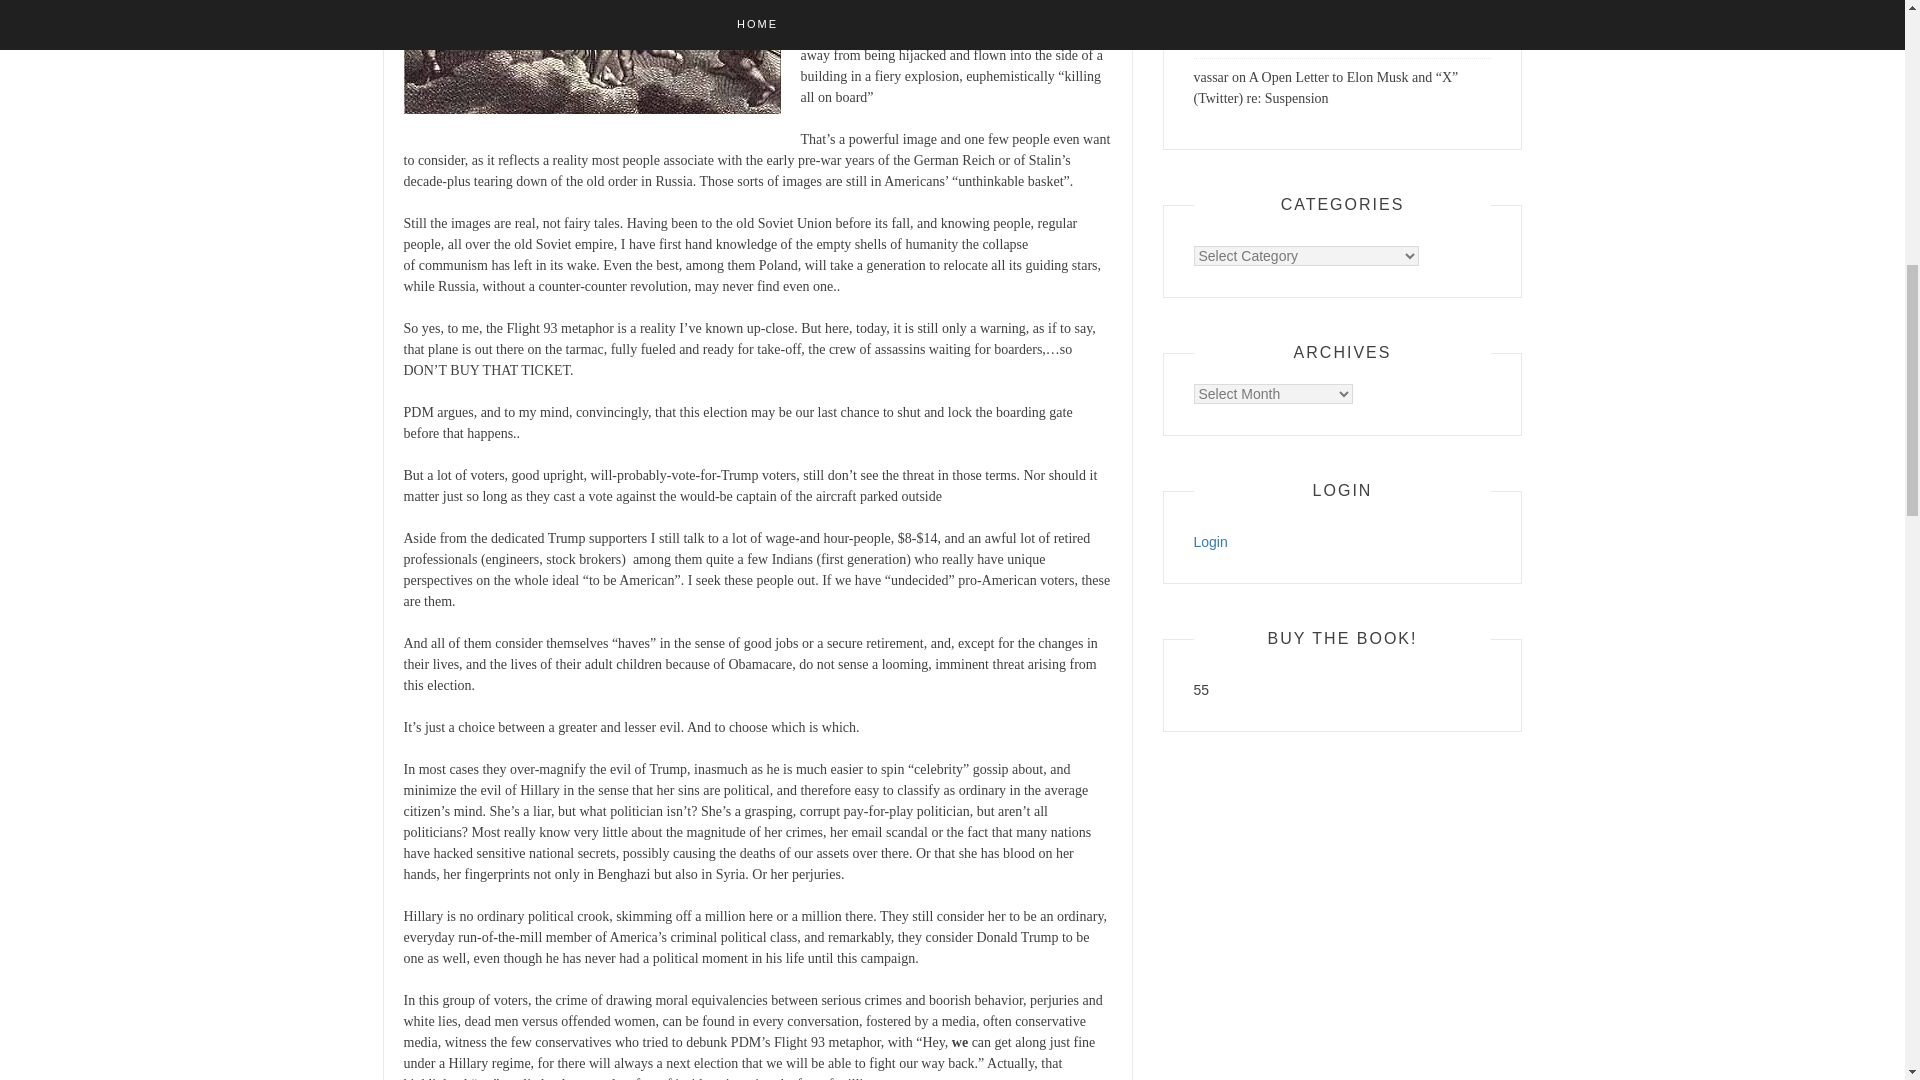  I want to click on Login, so click(1211, 541).